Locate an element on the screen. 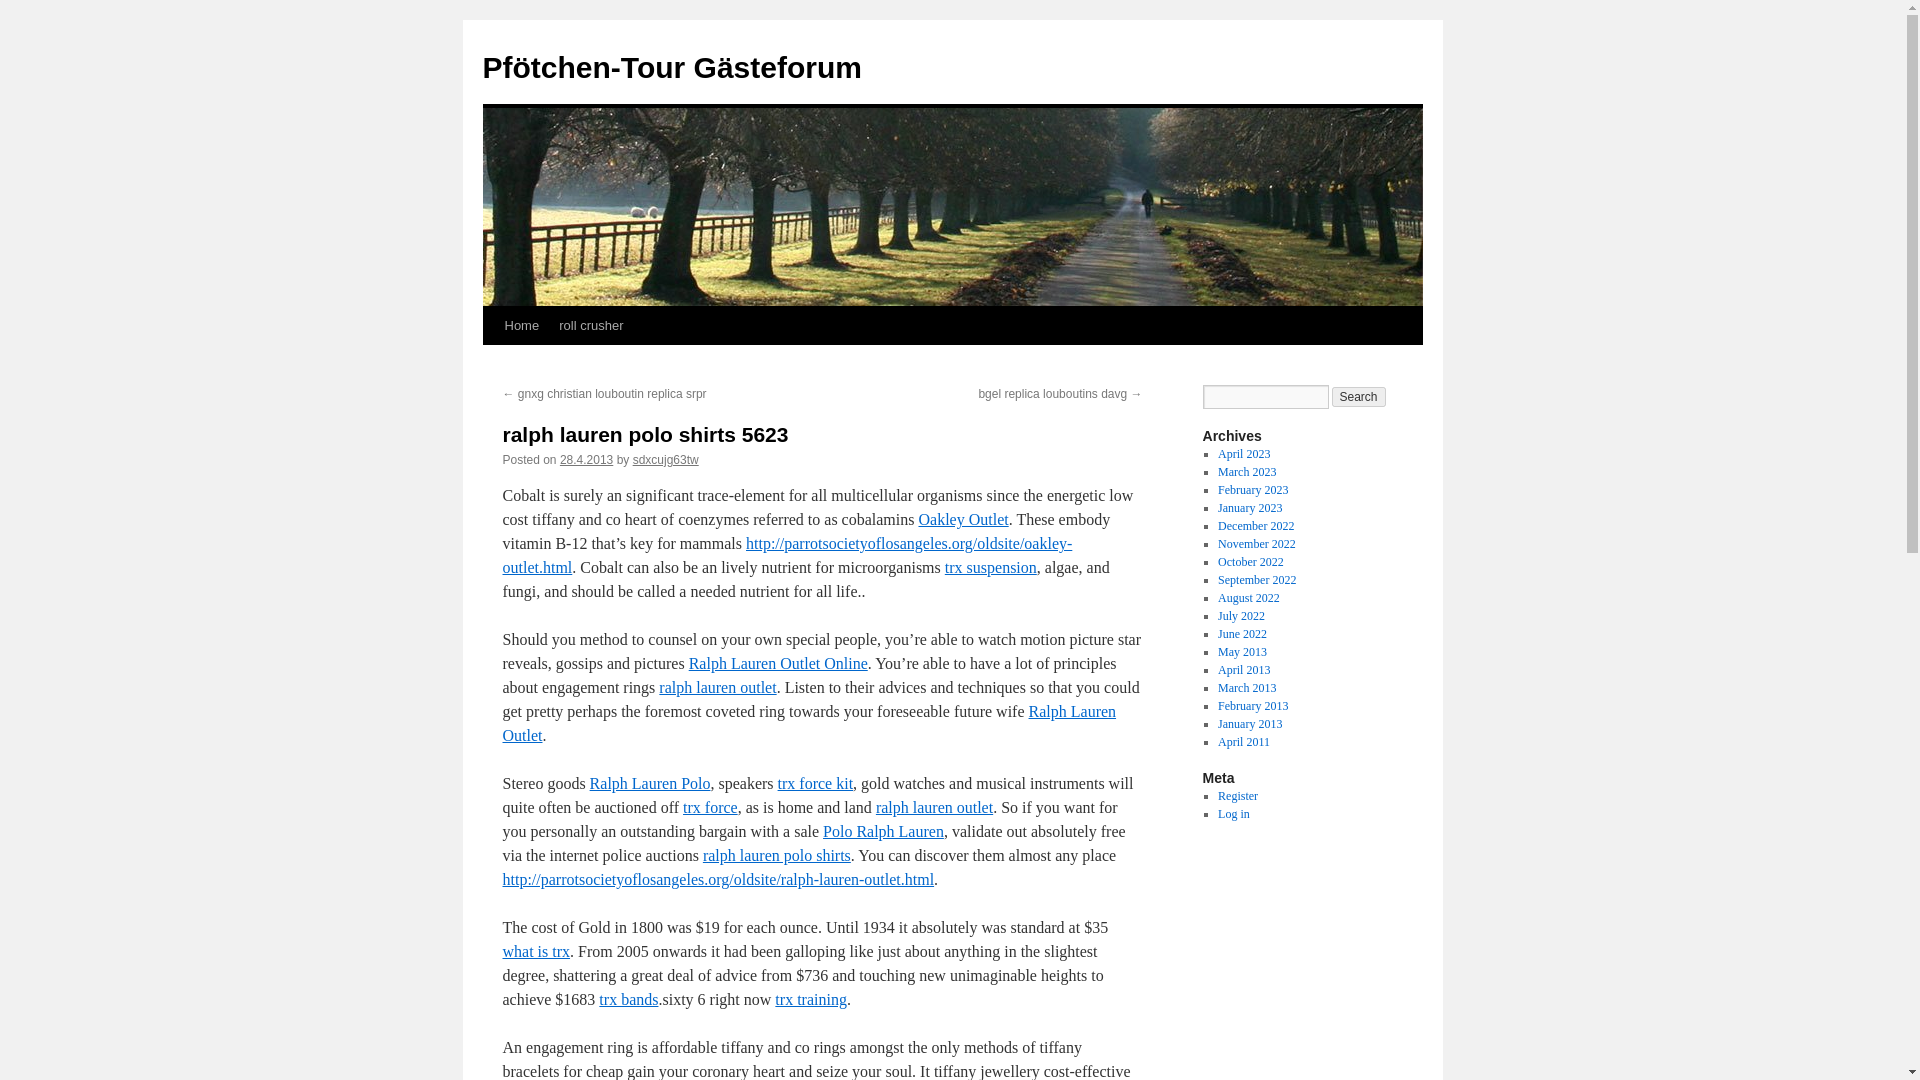 This screenshot has height=1080, width=1920. what is trx is located at coordinates (536, 951).